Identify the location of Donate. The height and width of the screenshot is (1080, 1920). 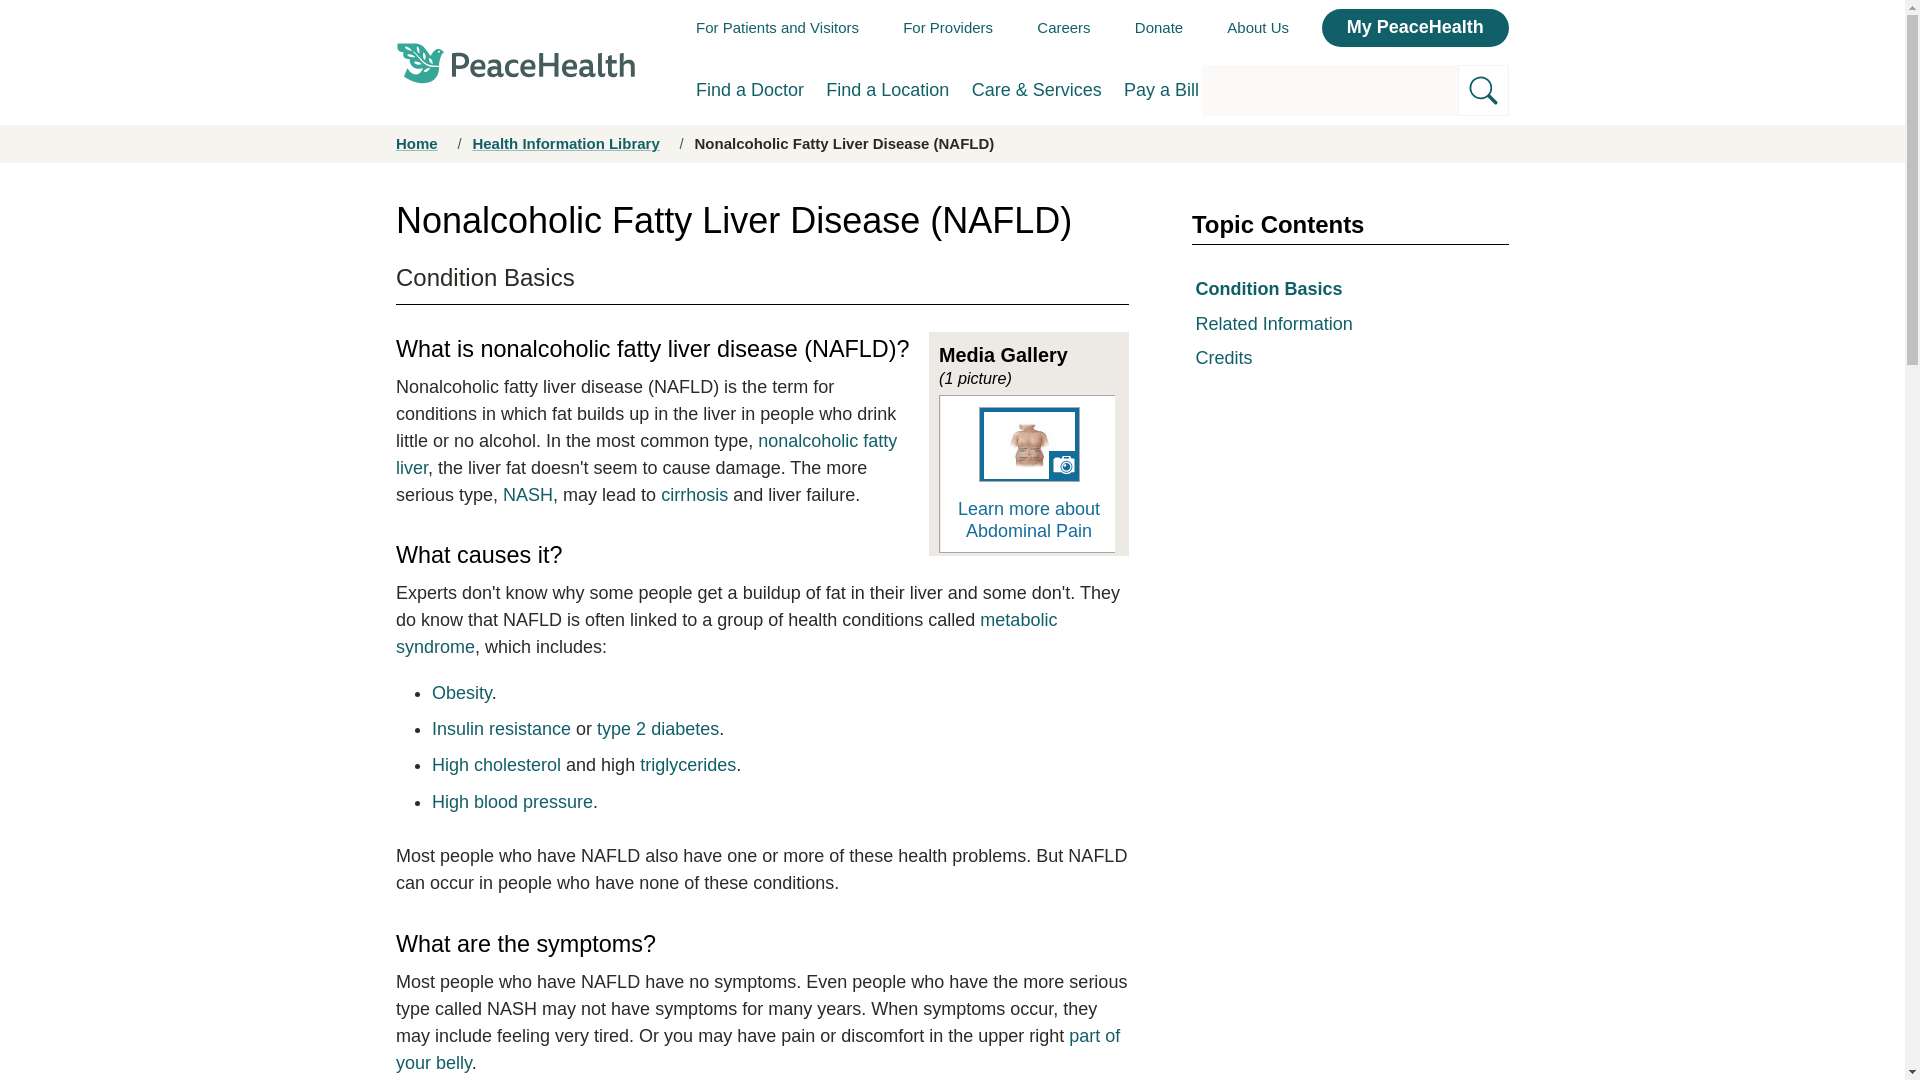
(1158, 27).